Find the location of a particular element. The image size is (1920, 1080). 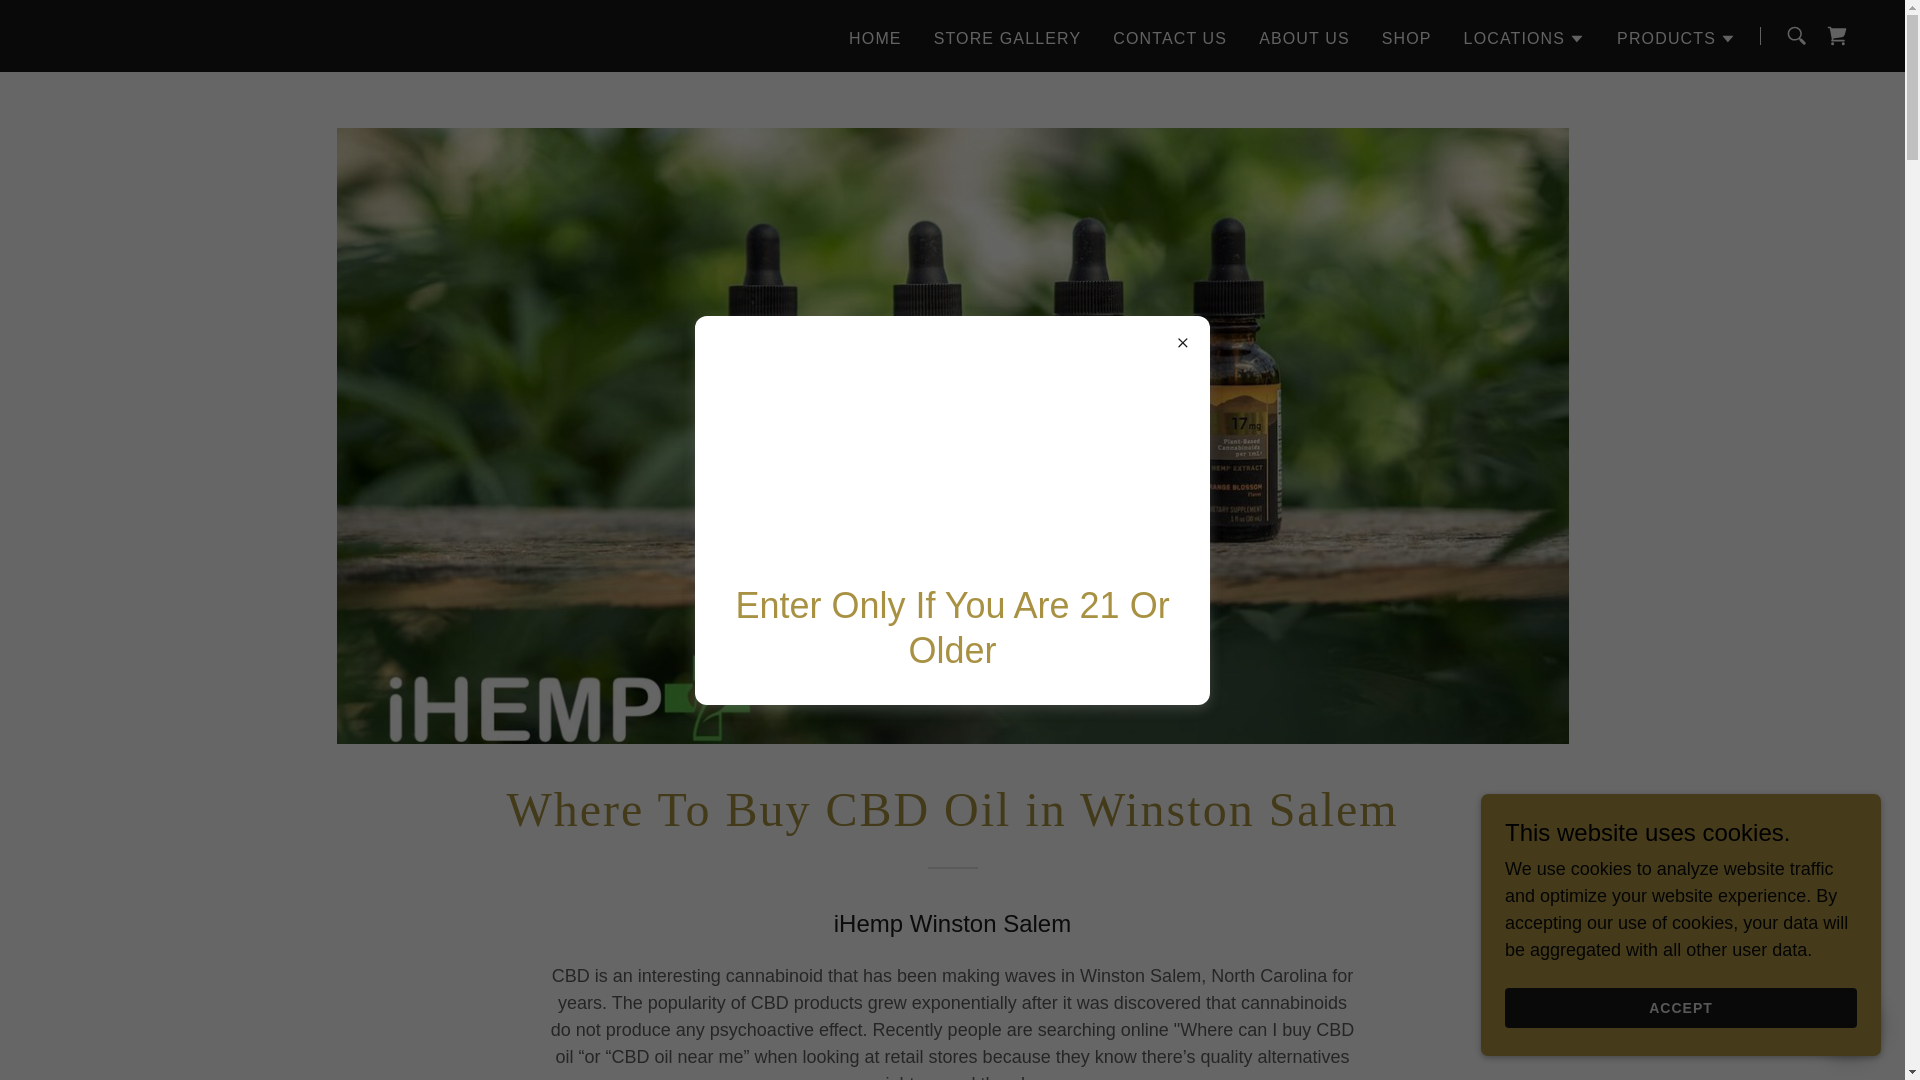

STORE GALLERY is located at coordinates (1008, 38).